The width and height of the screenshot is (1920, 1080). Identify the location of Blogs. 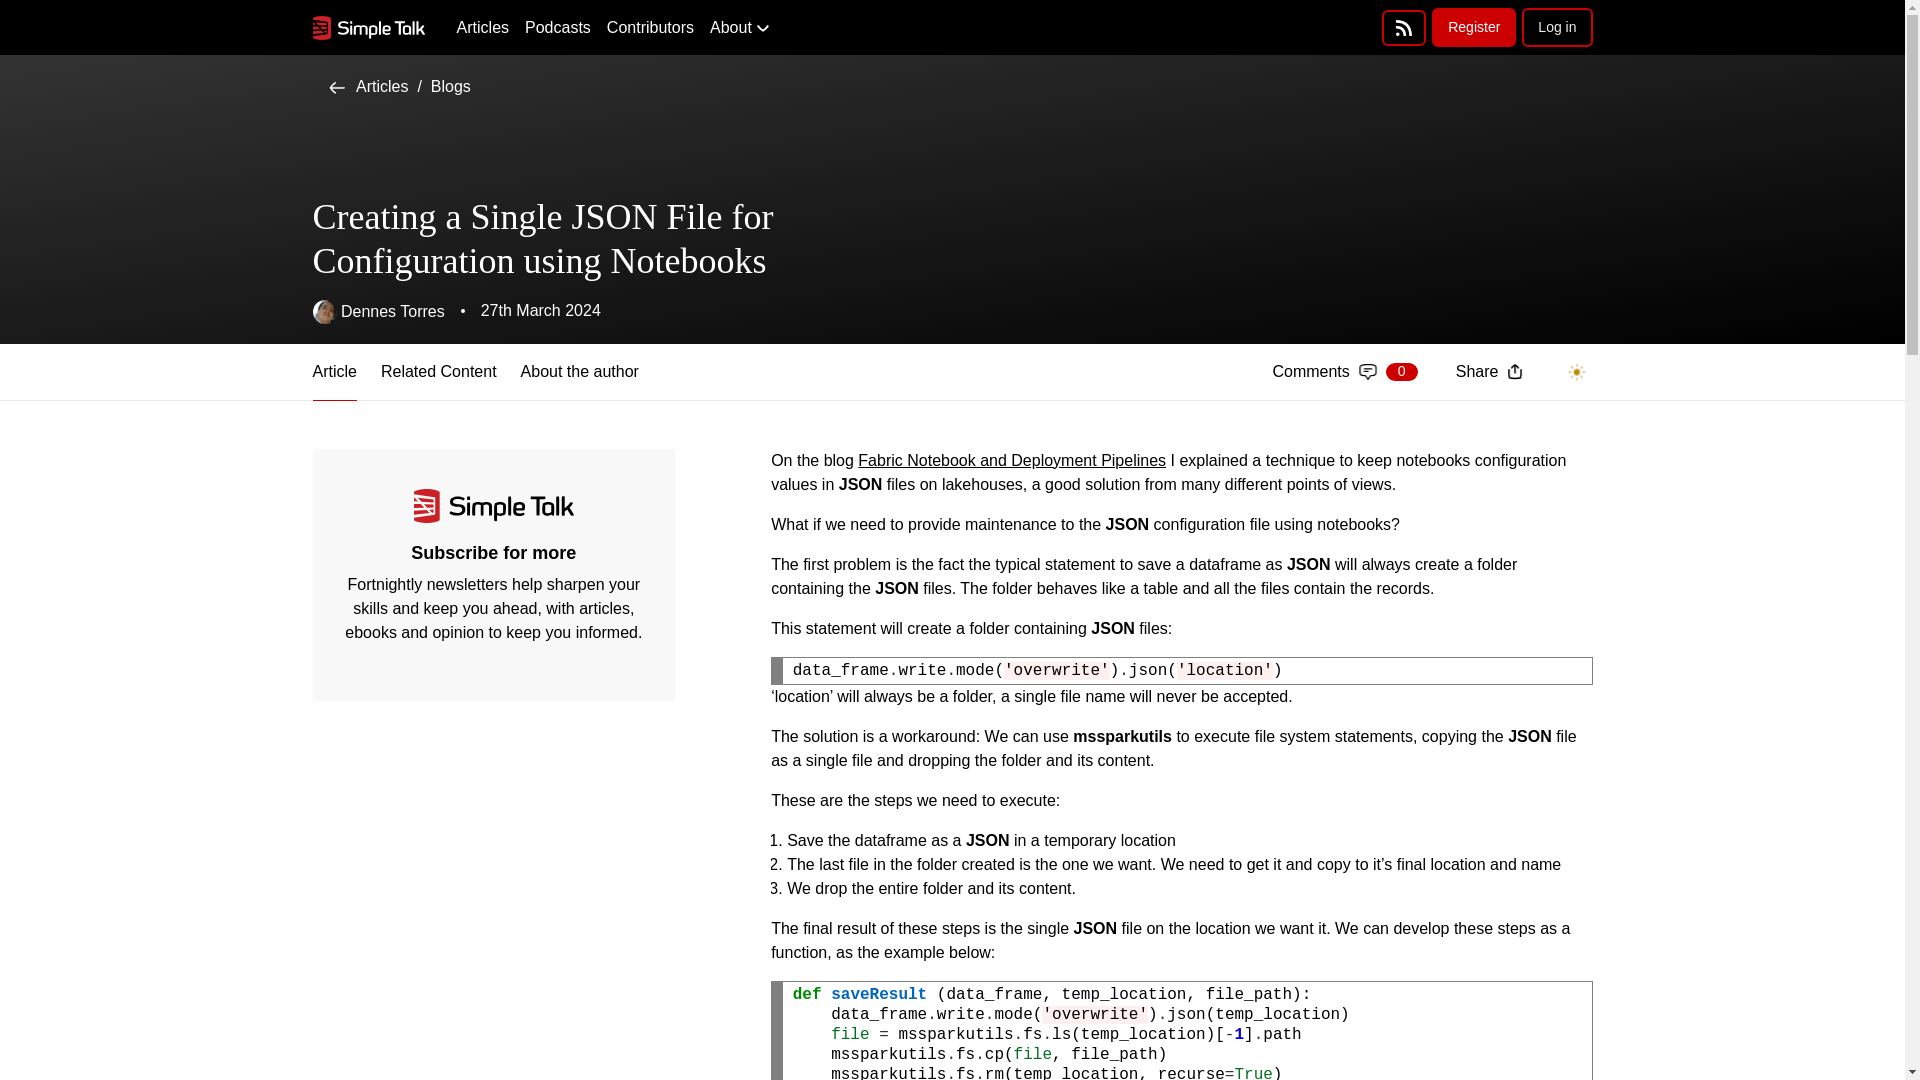
(580, 372).